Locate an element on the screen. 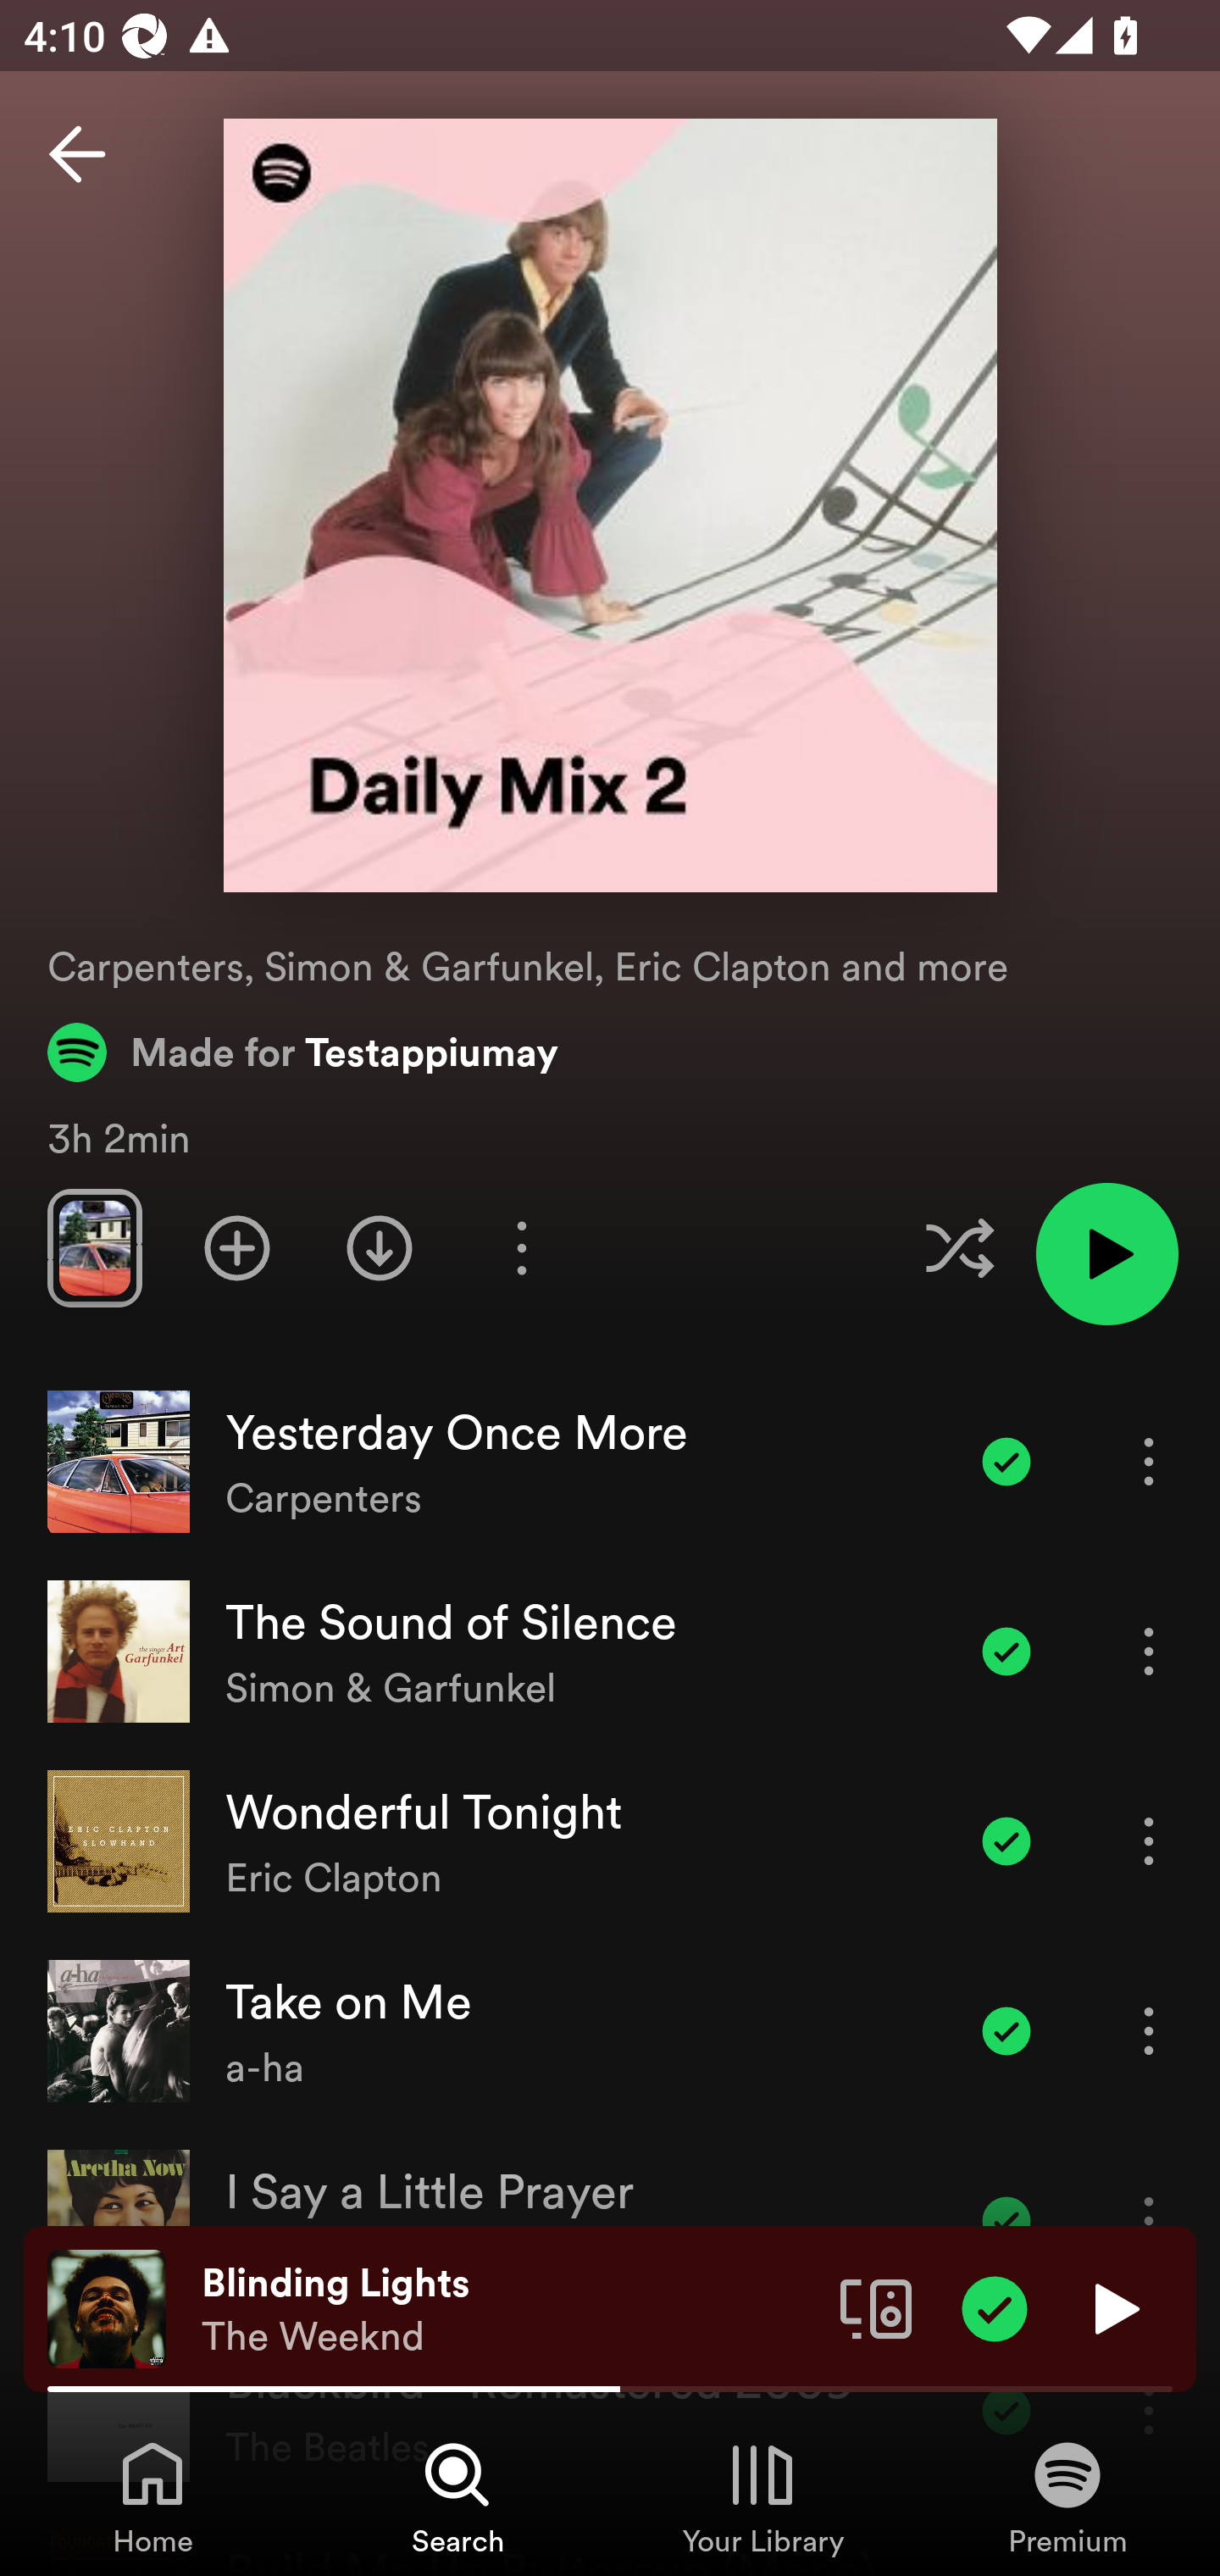 The height and width of the screenshot is (2576, 1220). Add playlist to Your Library is located at coordinates (237, 1247).